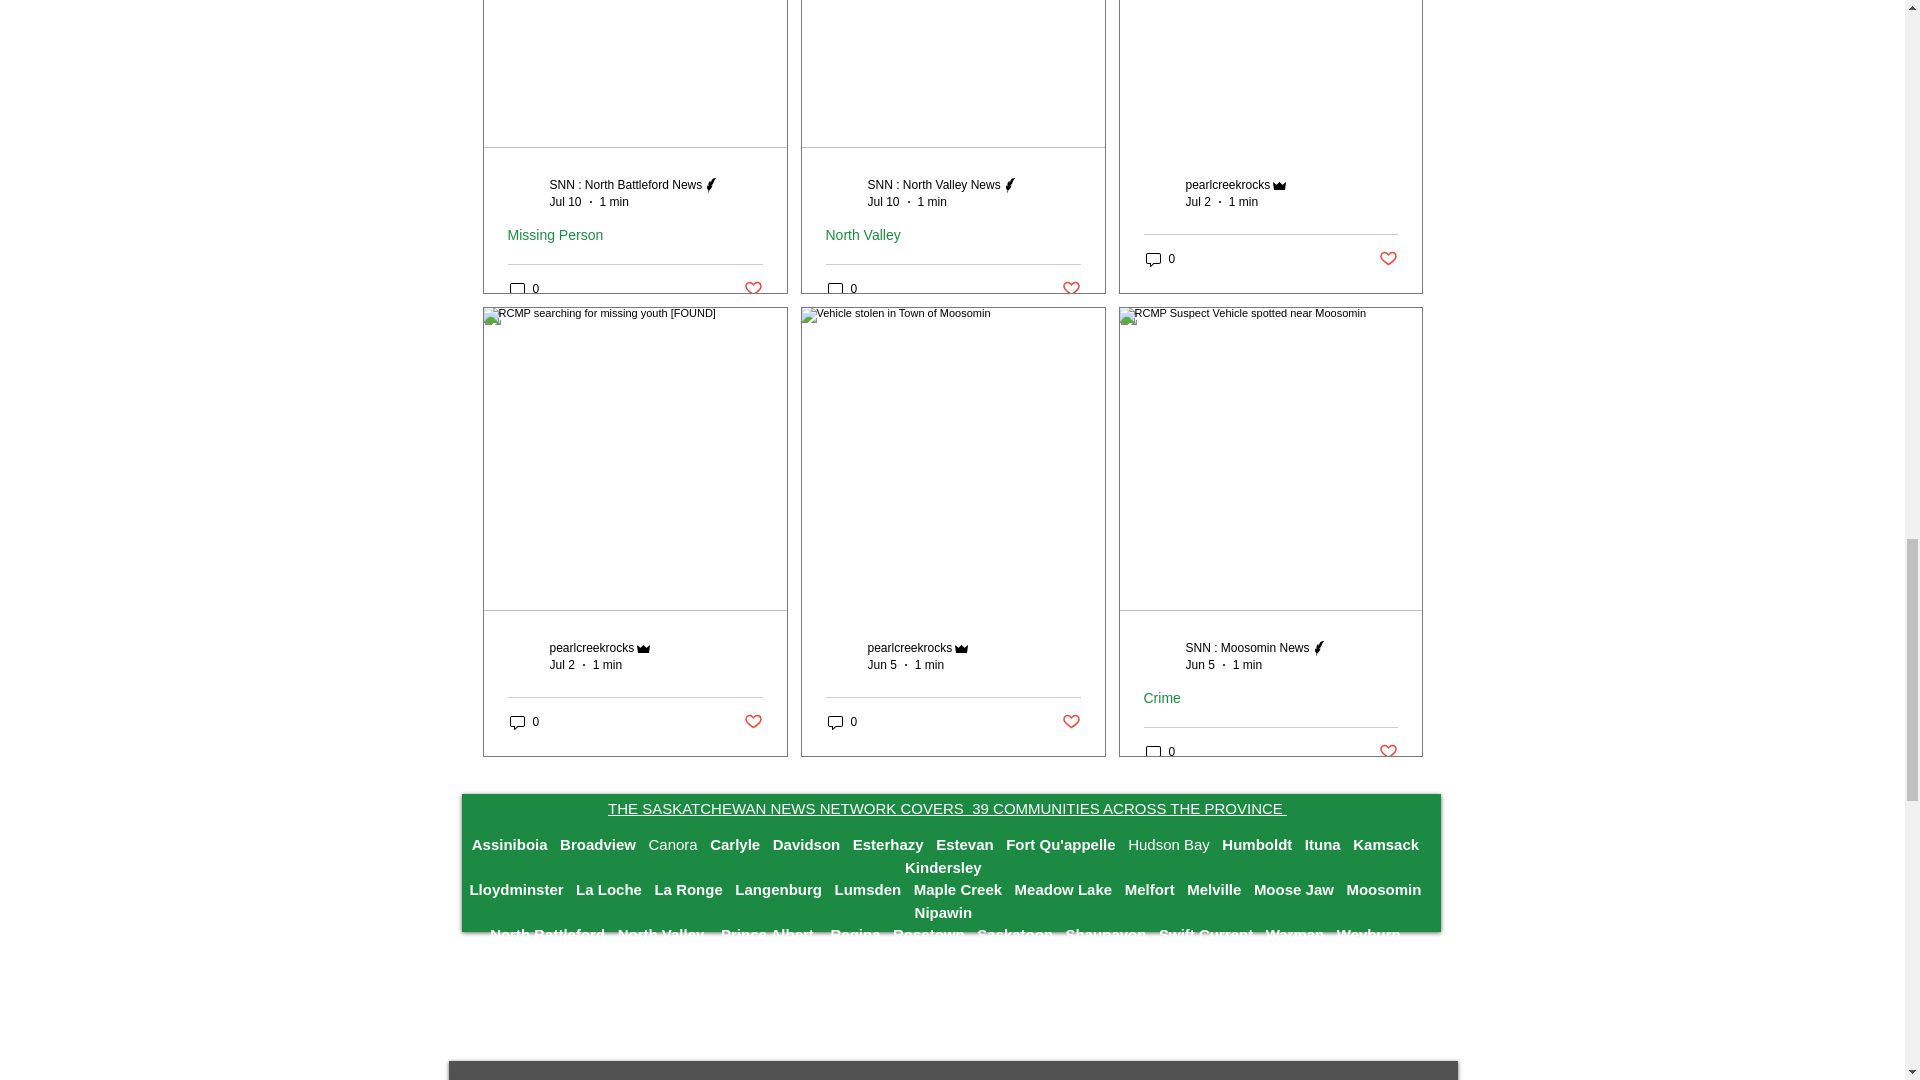  What do you see at coordinates (934, 185) in the screenshot?
I see `SNN : North Valley News` at bounding box center [934, 185].